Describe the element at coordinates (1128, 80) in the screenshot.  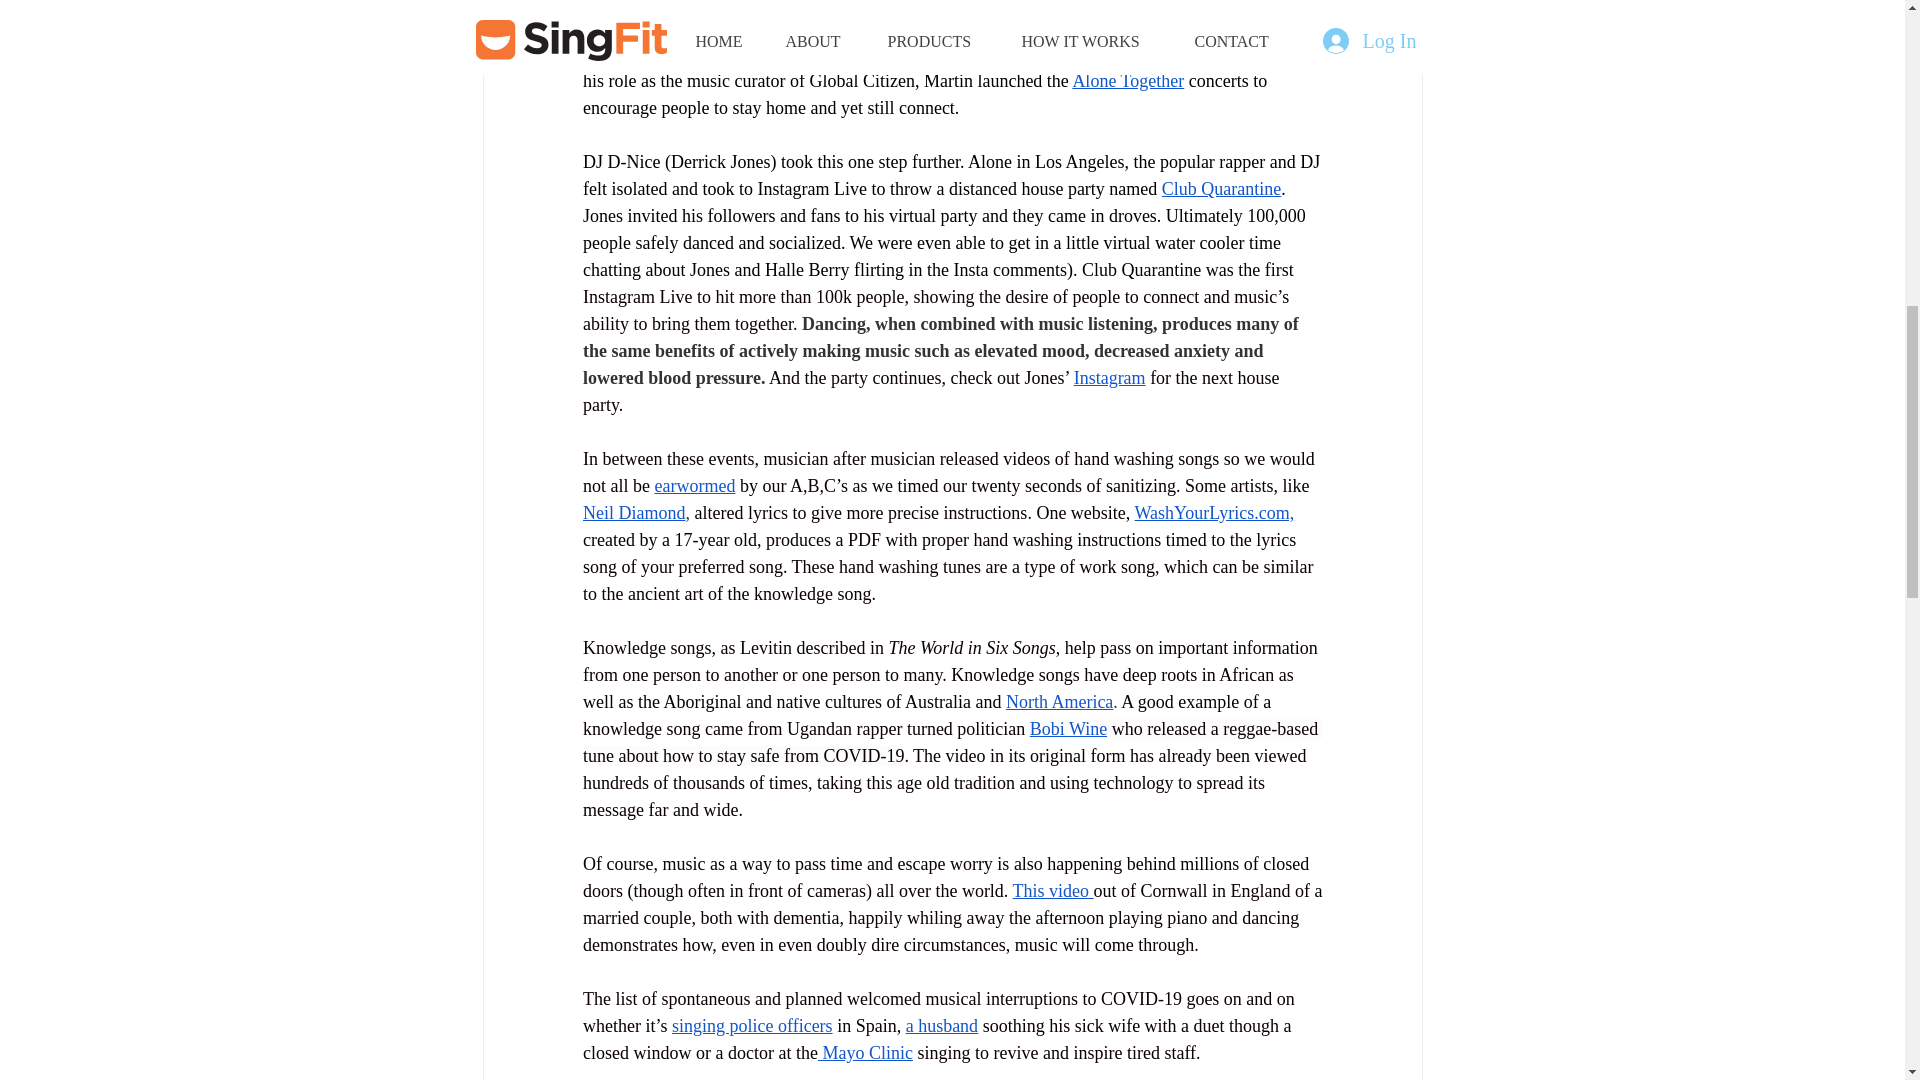
I see `Alone Together` at that location.